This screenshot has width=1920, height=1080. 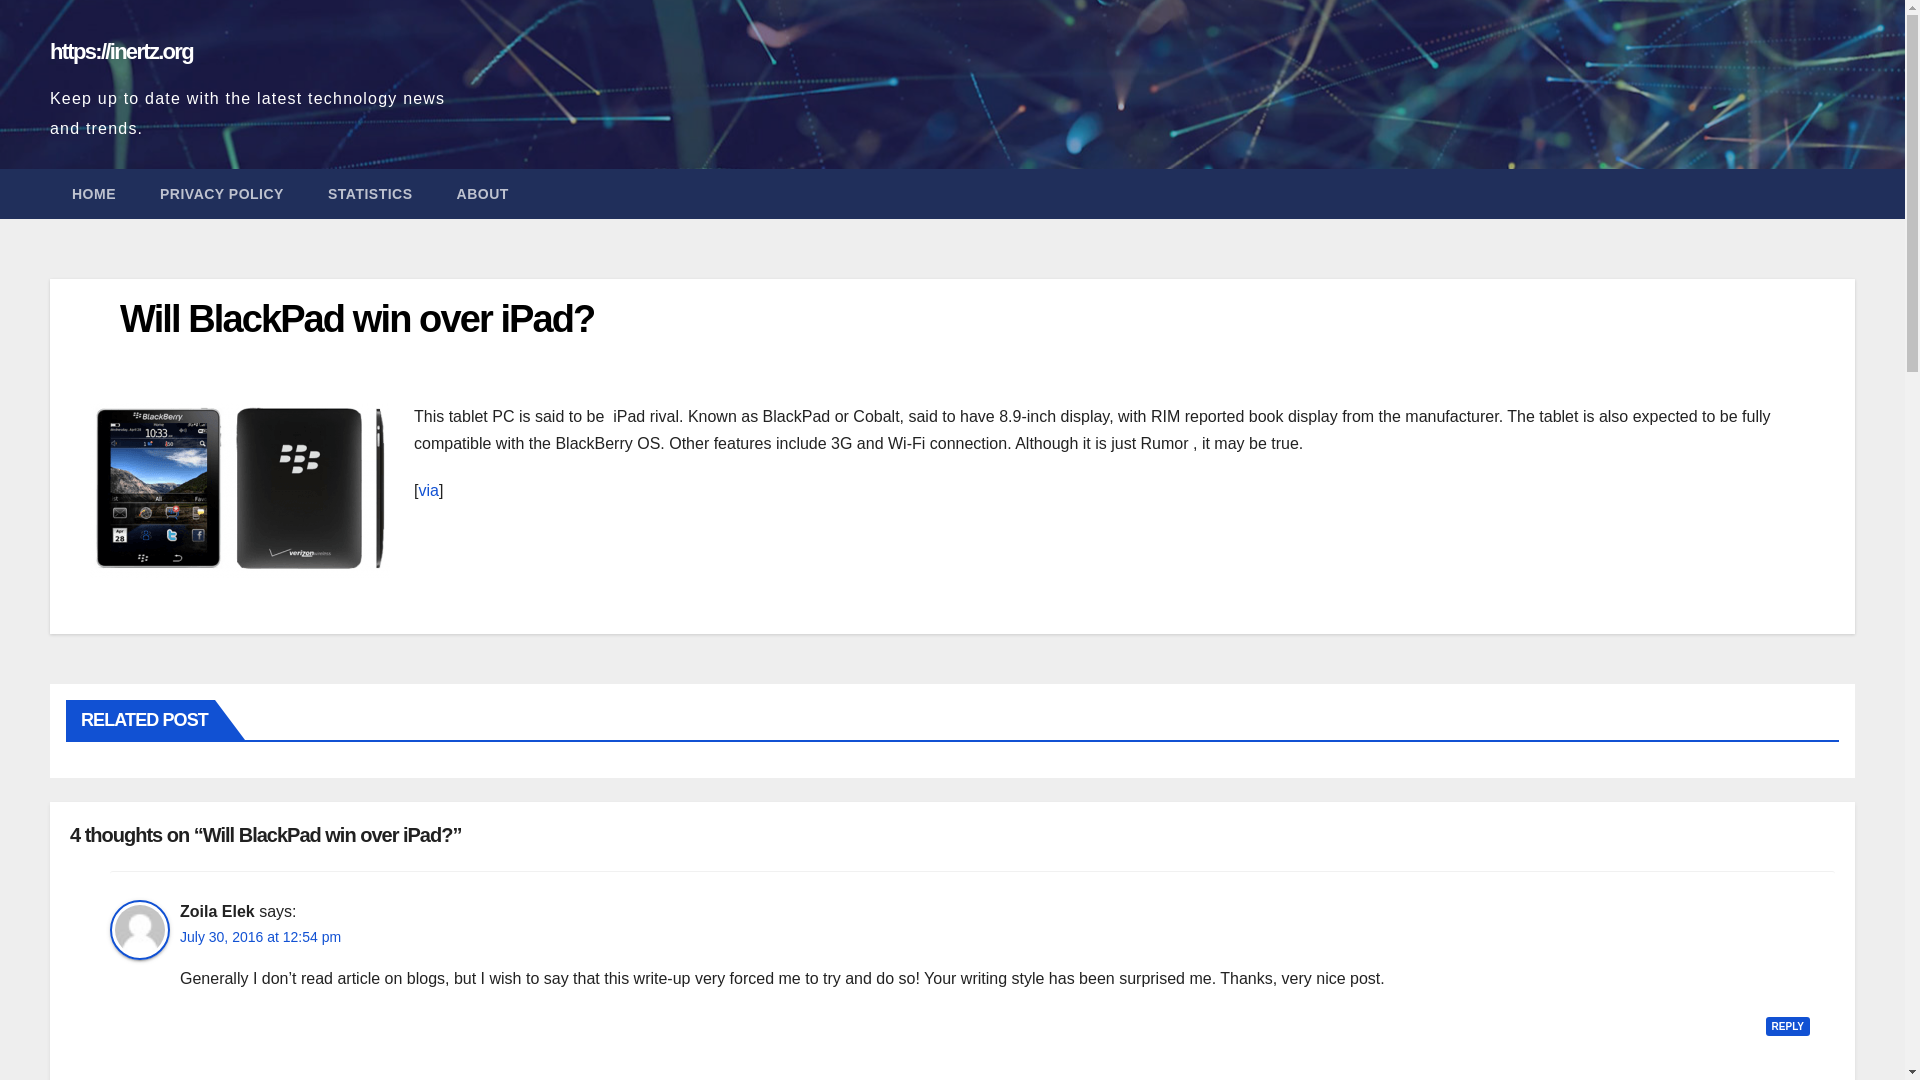 I want to click on blackpad, so click(x=240, y=490).